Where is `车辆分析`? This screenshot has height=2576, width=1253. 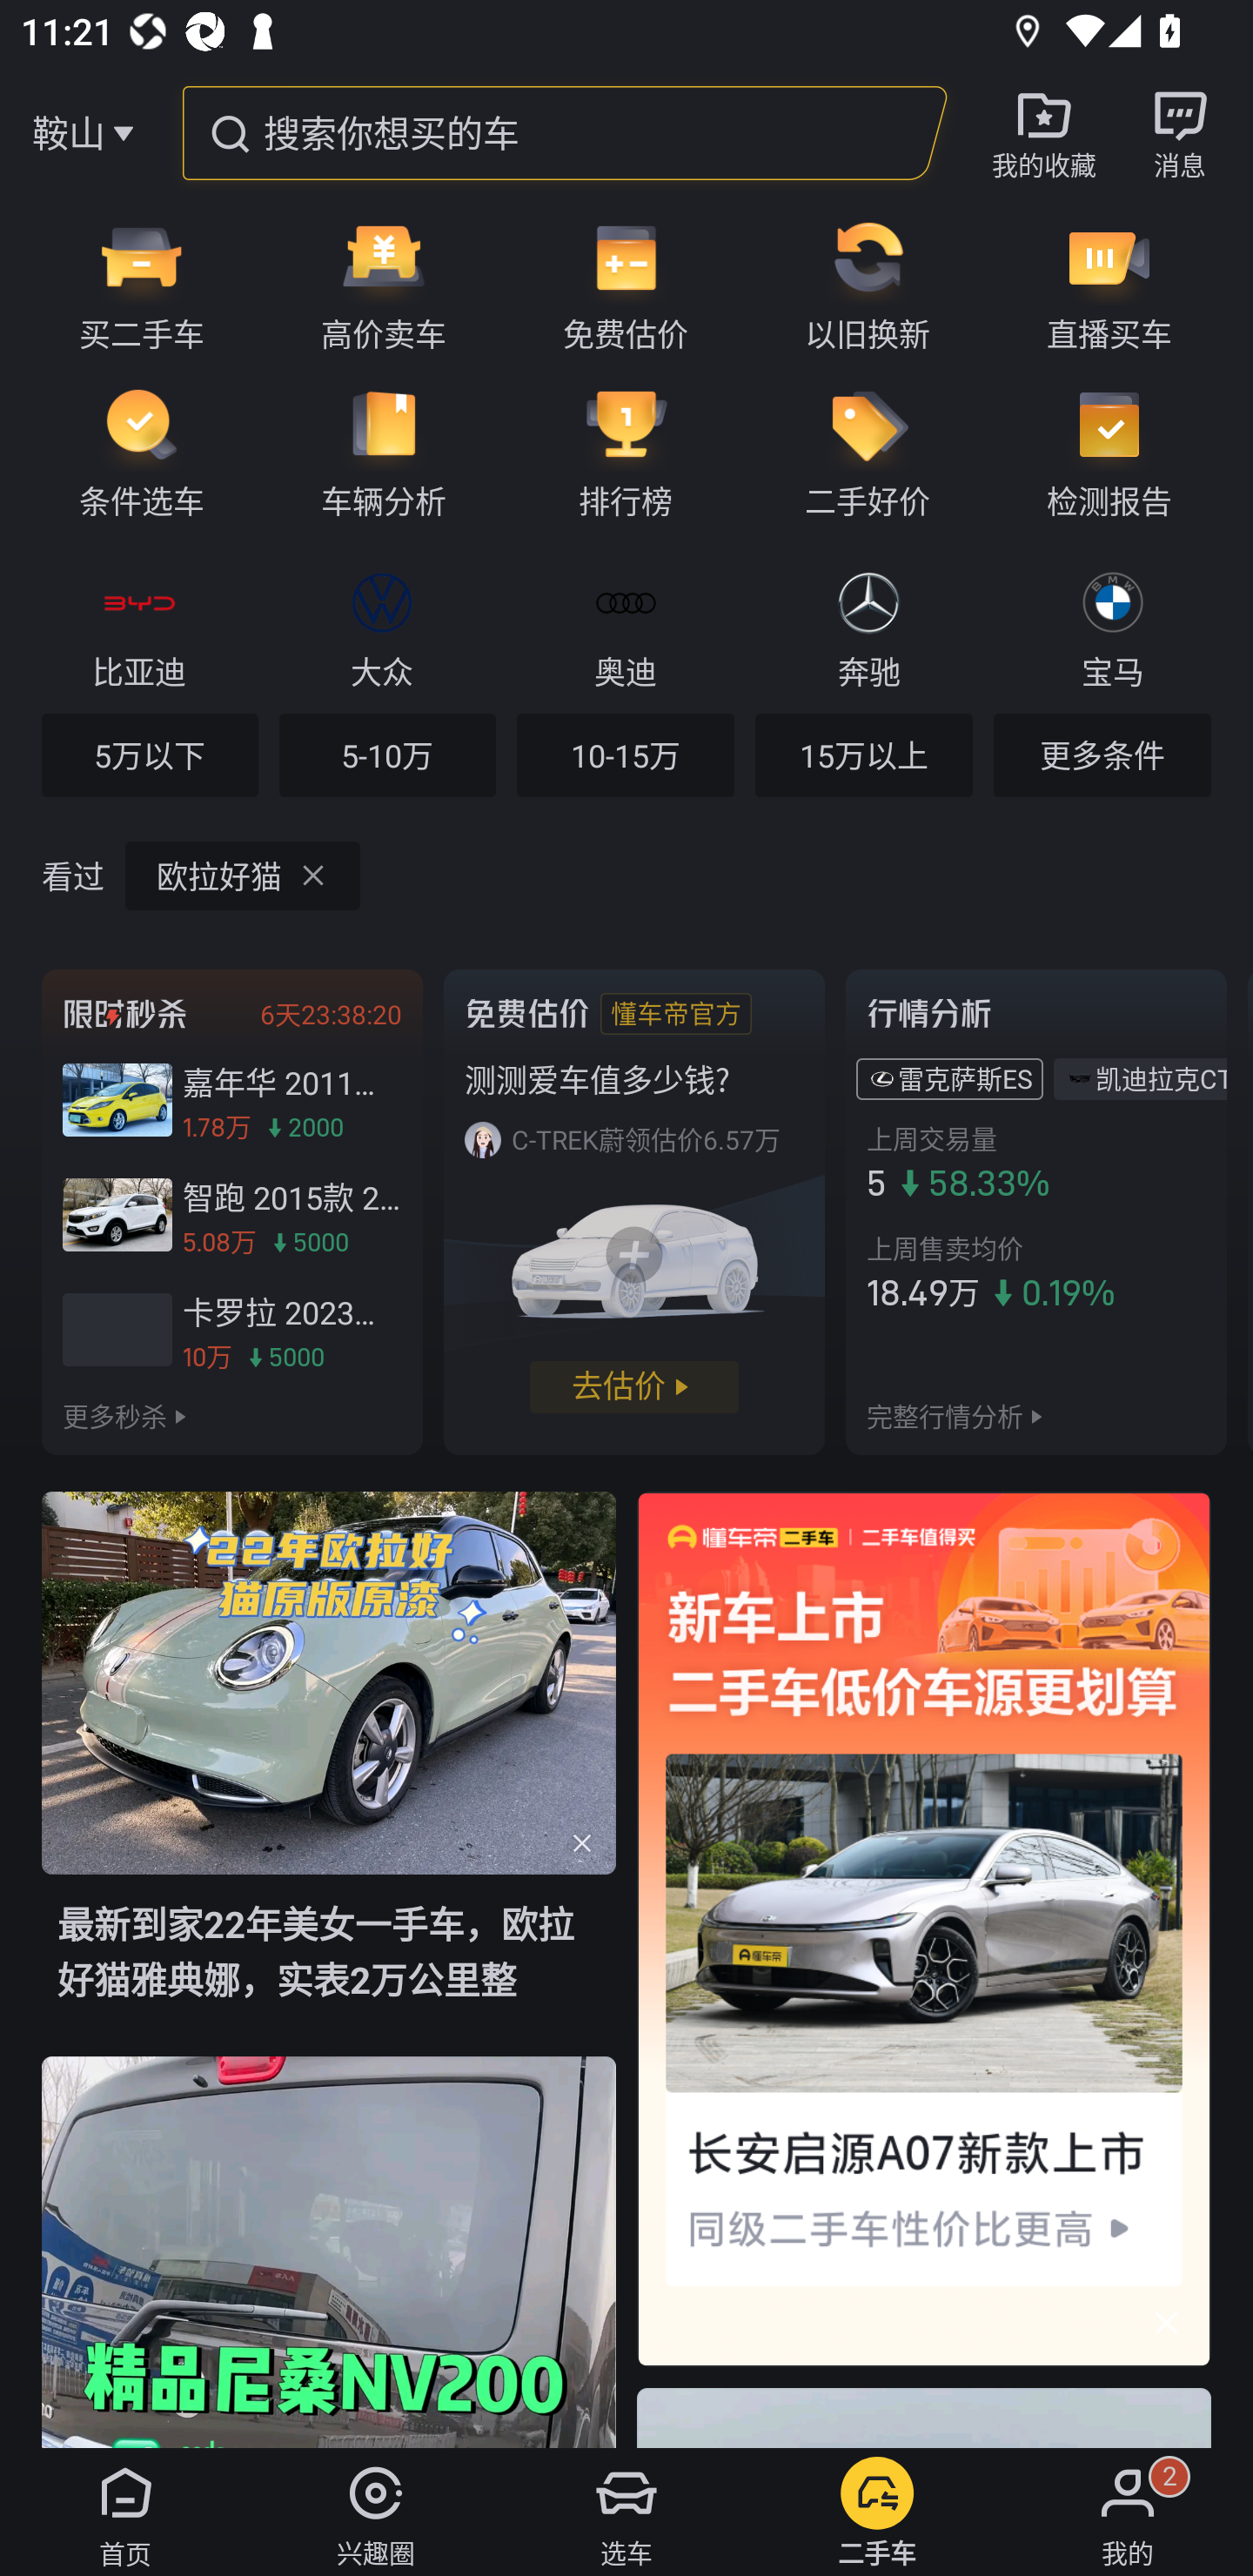 车辆分析 is located at coordinates (384, 452).